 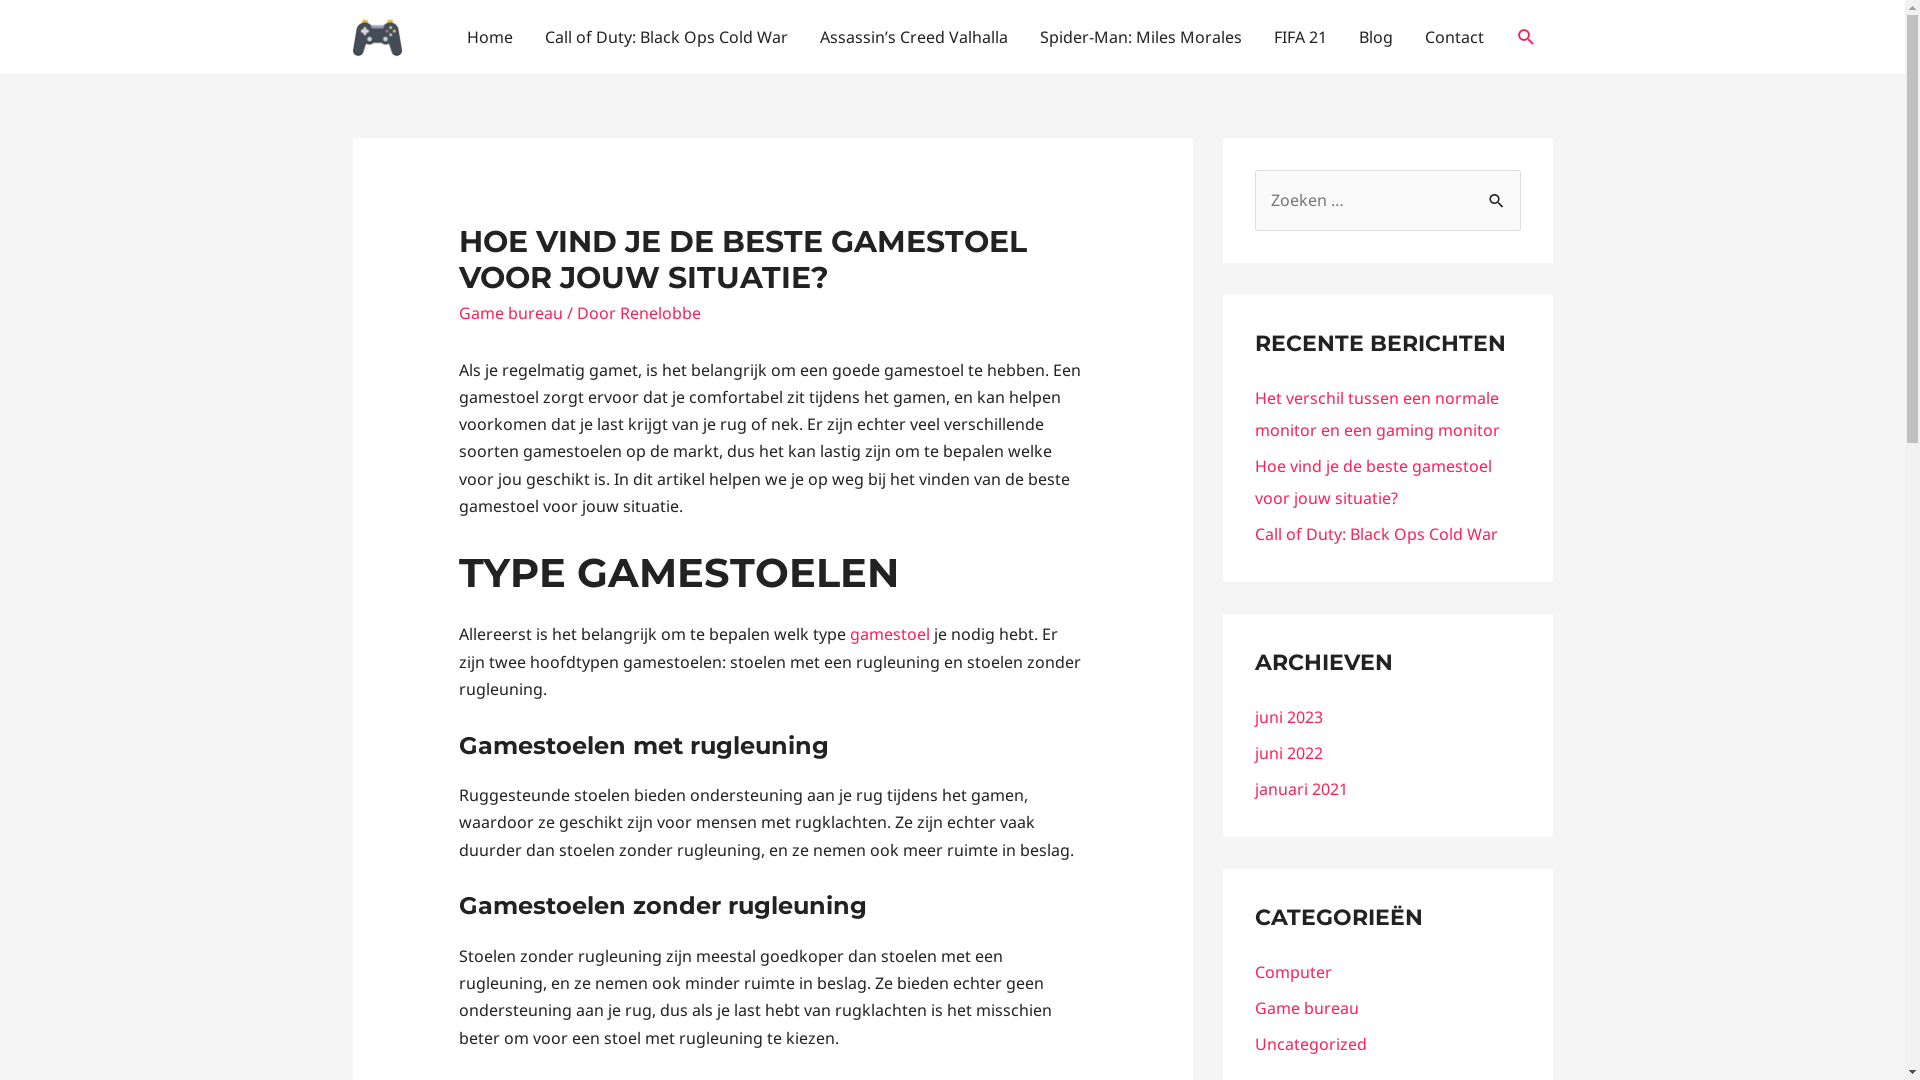 What do you see at coordinates (1292, 972) in the screenshot?
I see `Computer` at bounding box center [1292, 972].